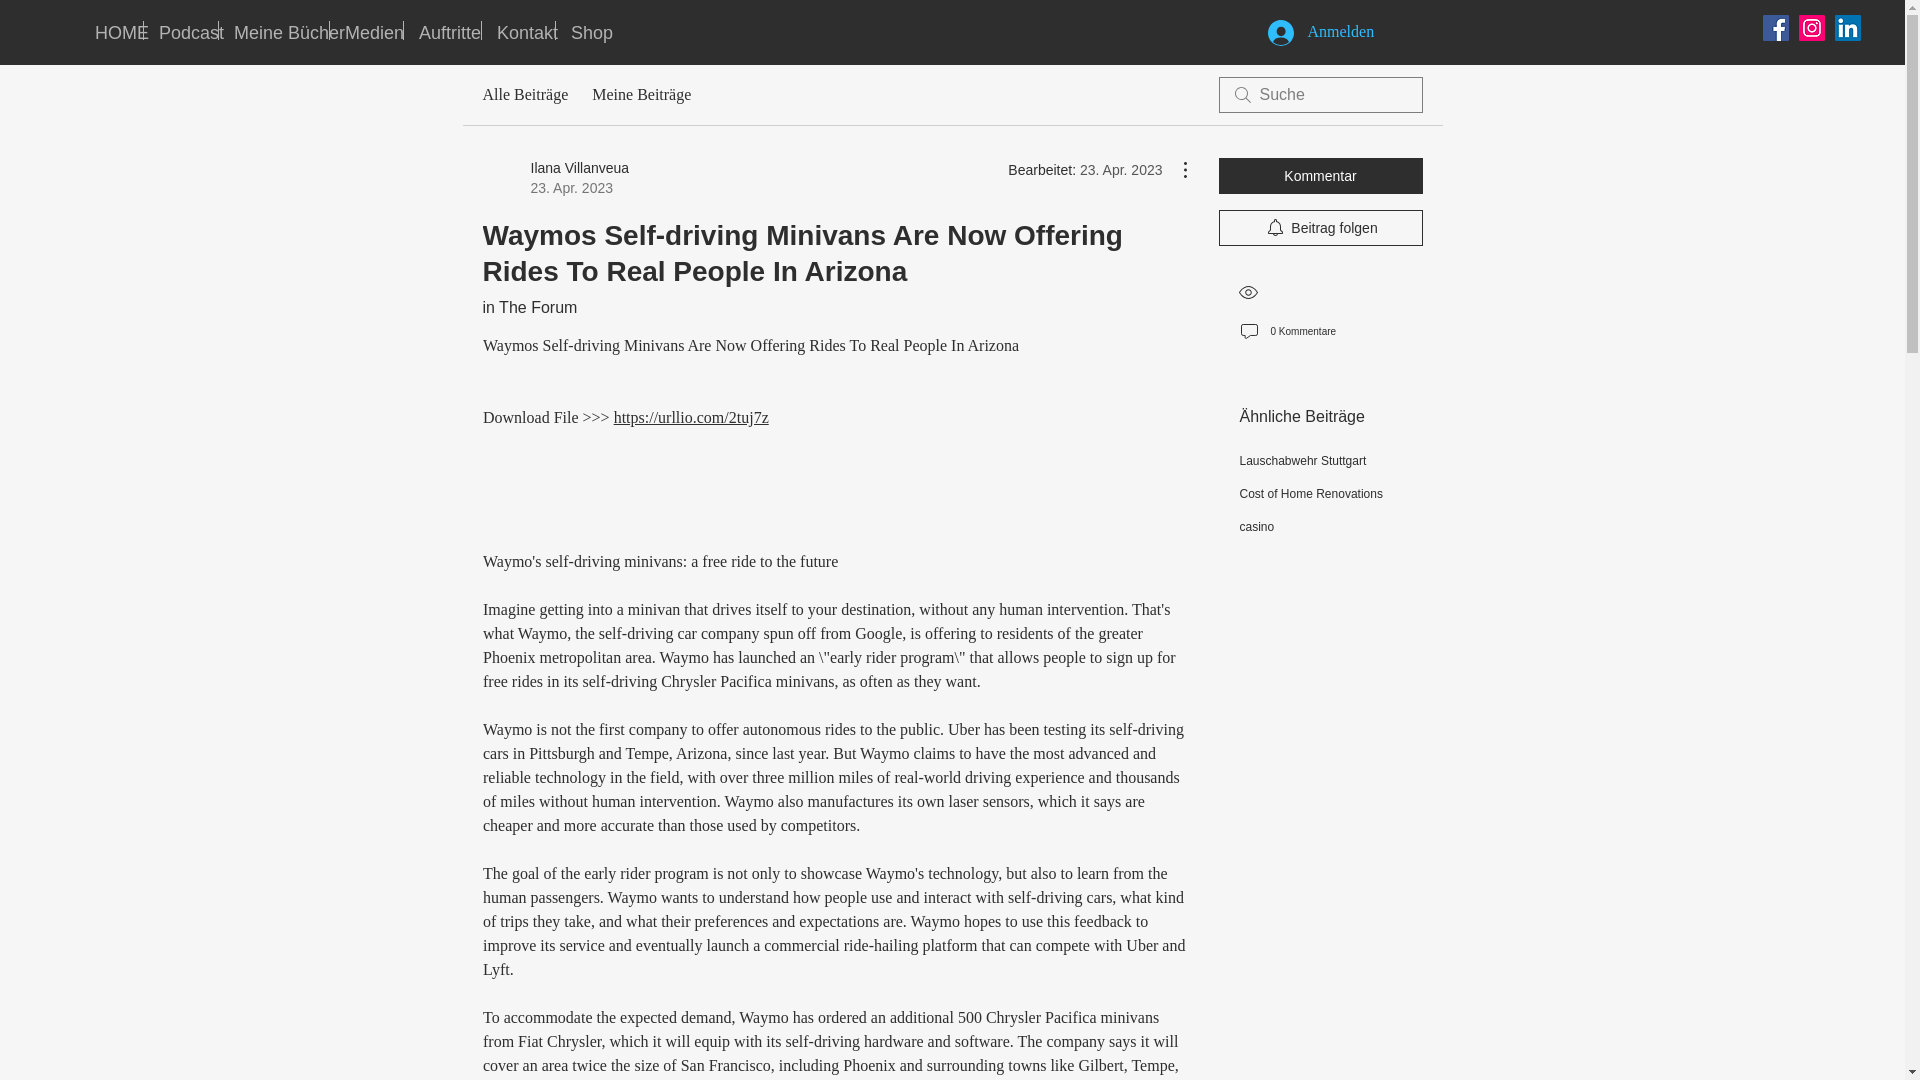 This screenshot has height=1080, width=1920. I want to click on Anmelden, so click(1320, 176).